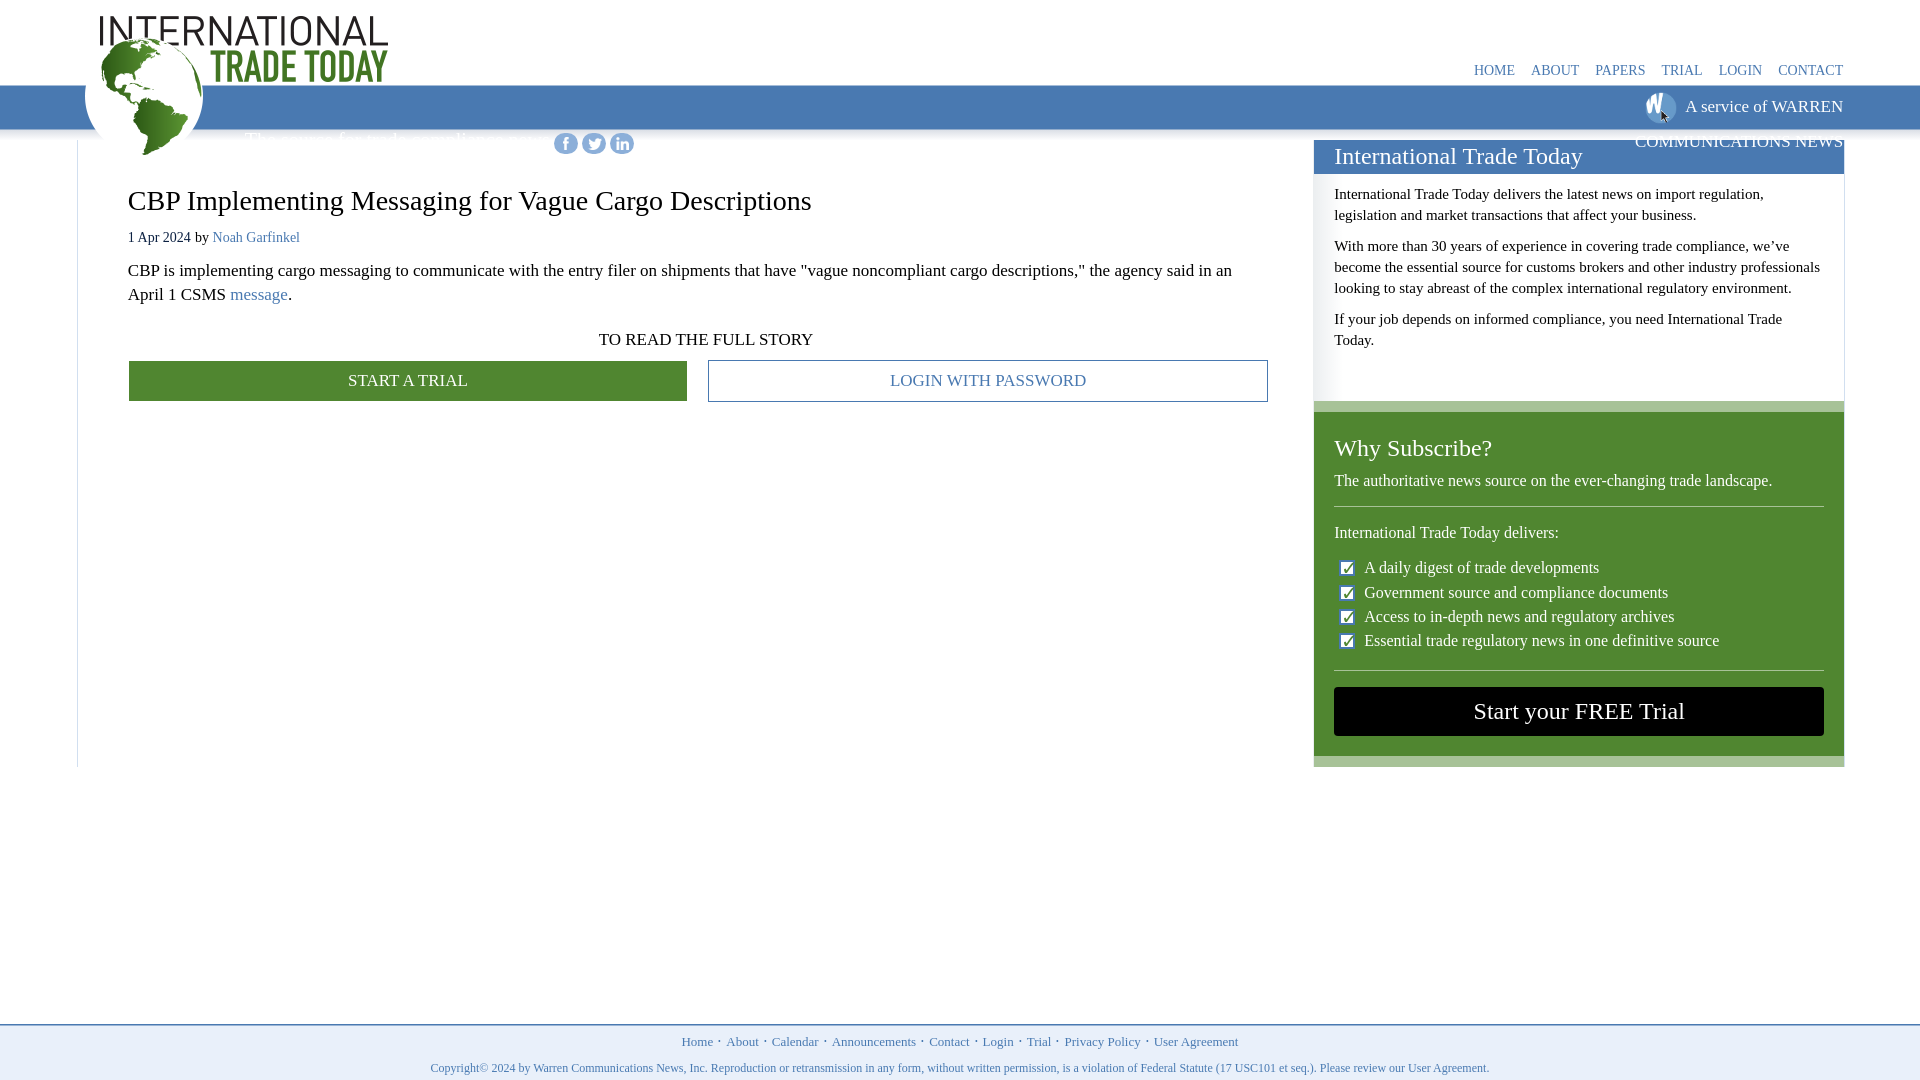  What do you see at coordinates (256, 238) in the screenshot?
I see `Noah Garfinkel` at bounding box center [256, 238].